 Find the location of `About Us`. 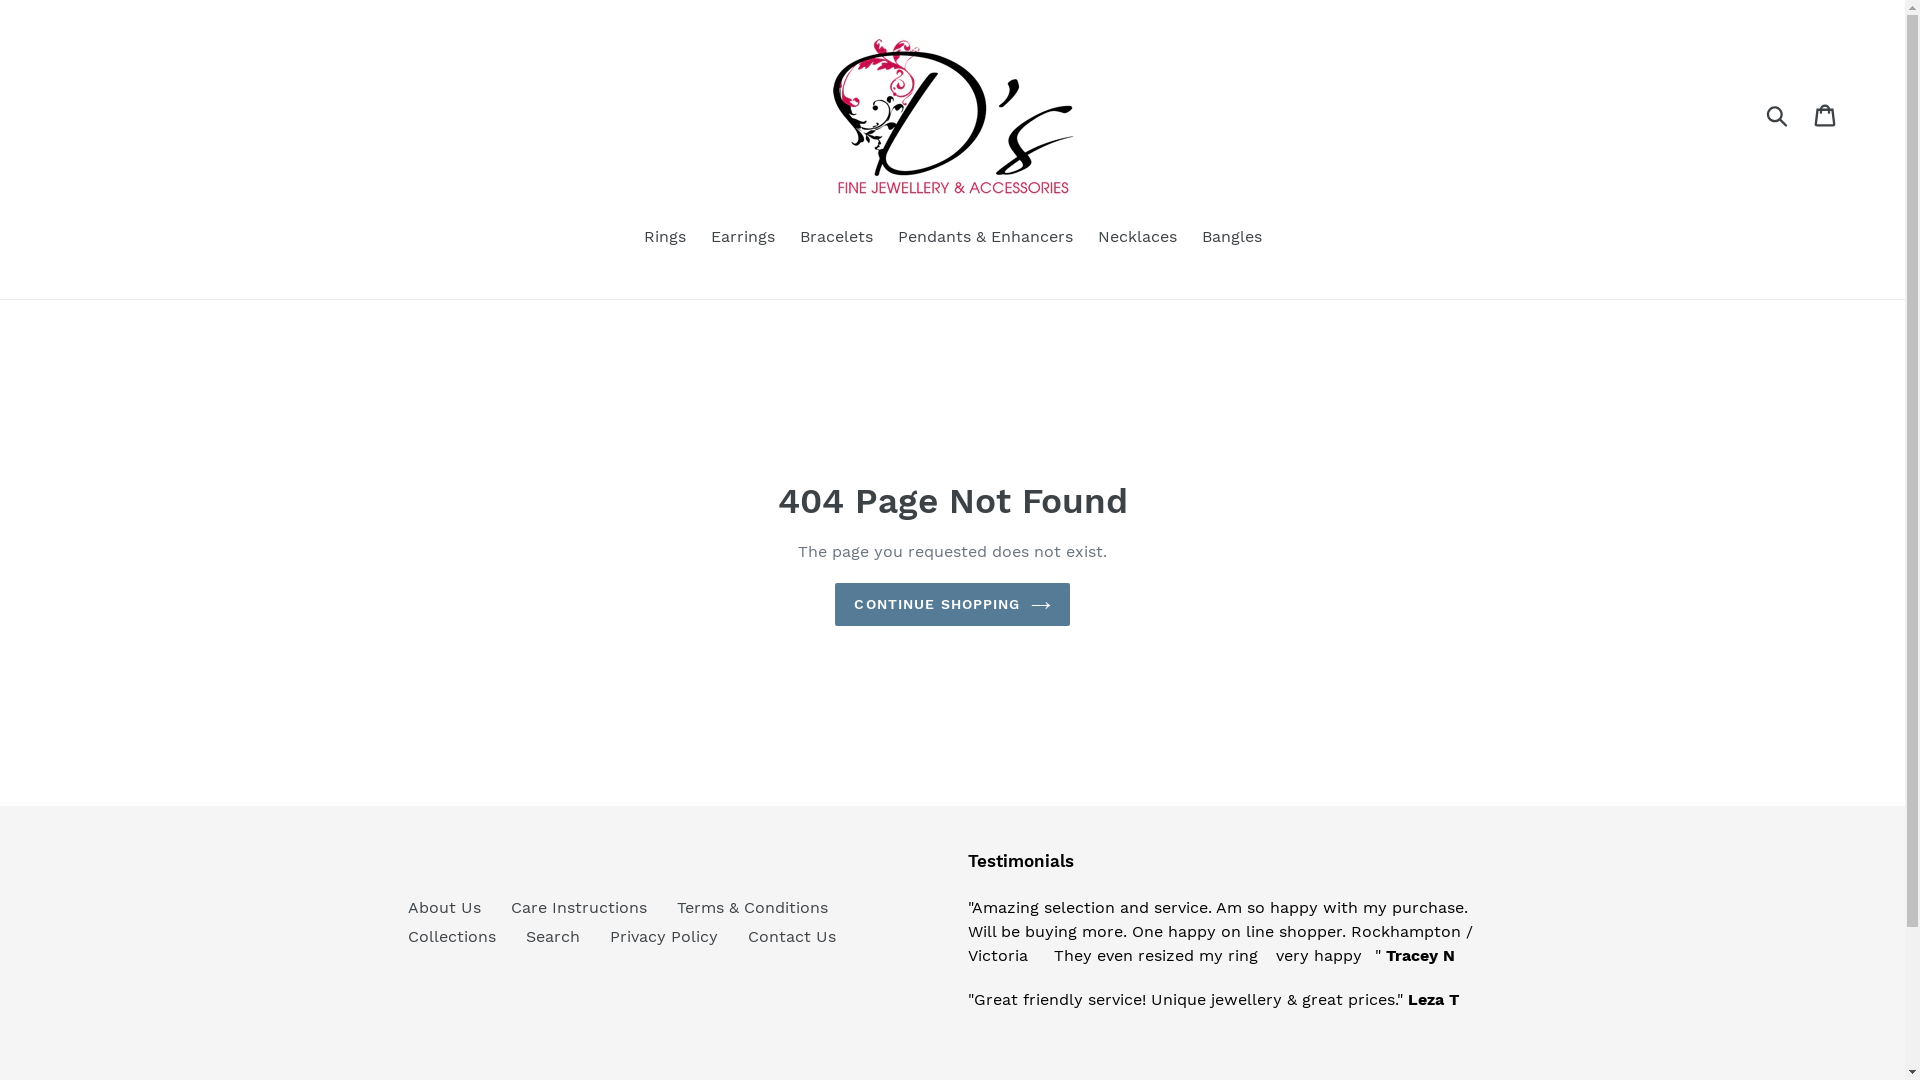

About Us is located at coordinates (444, 908).